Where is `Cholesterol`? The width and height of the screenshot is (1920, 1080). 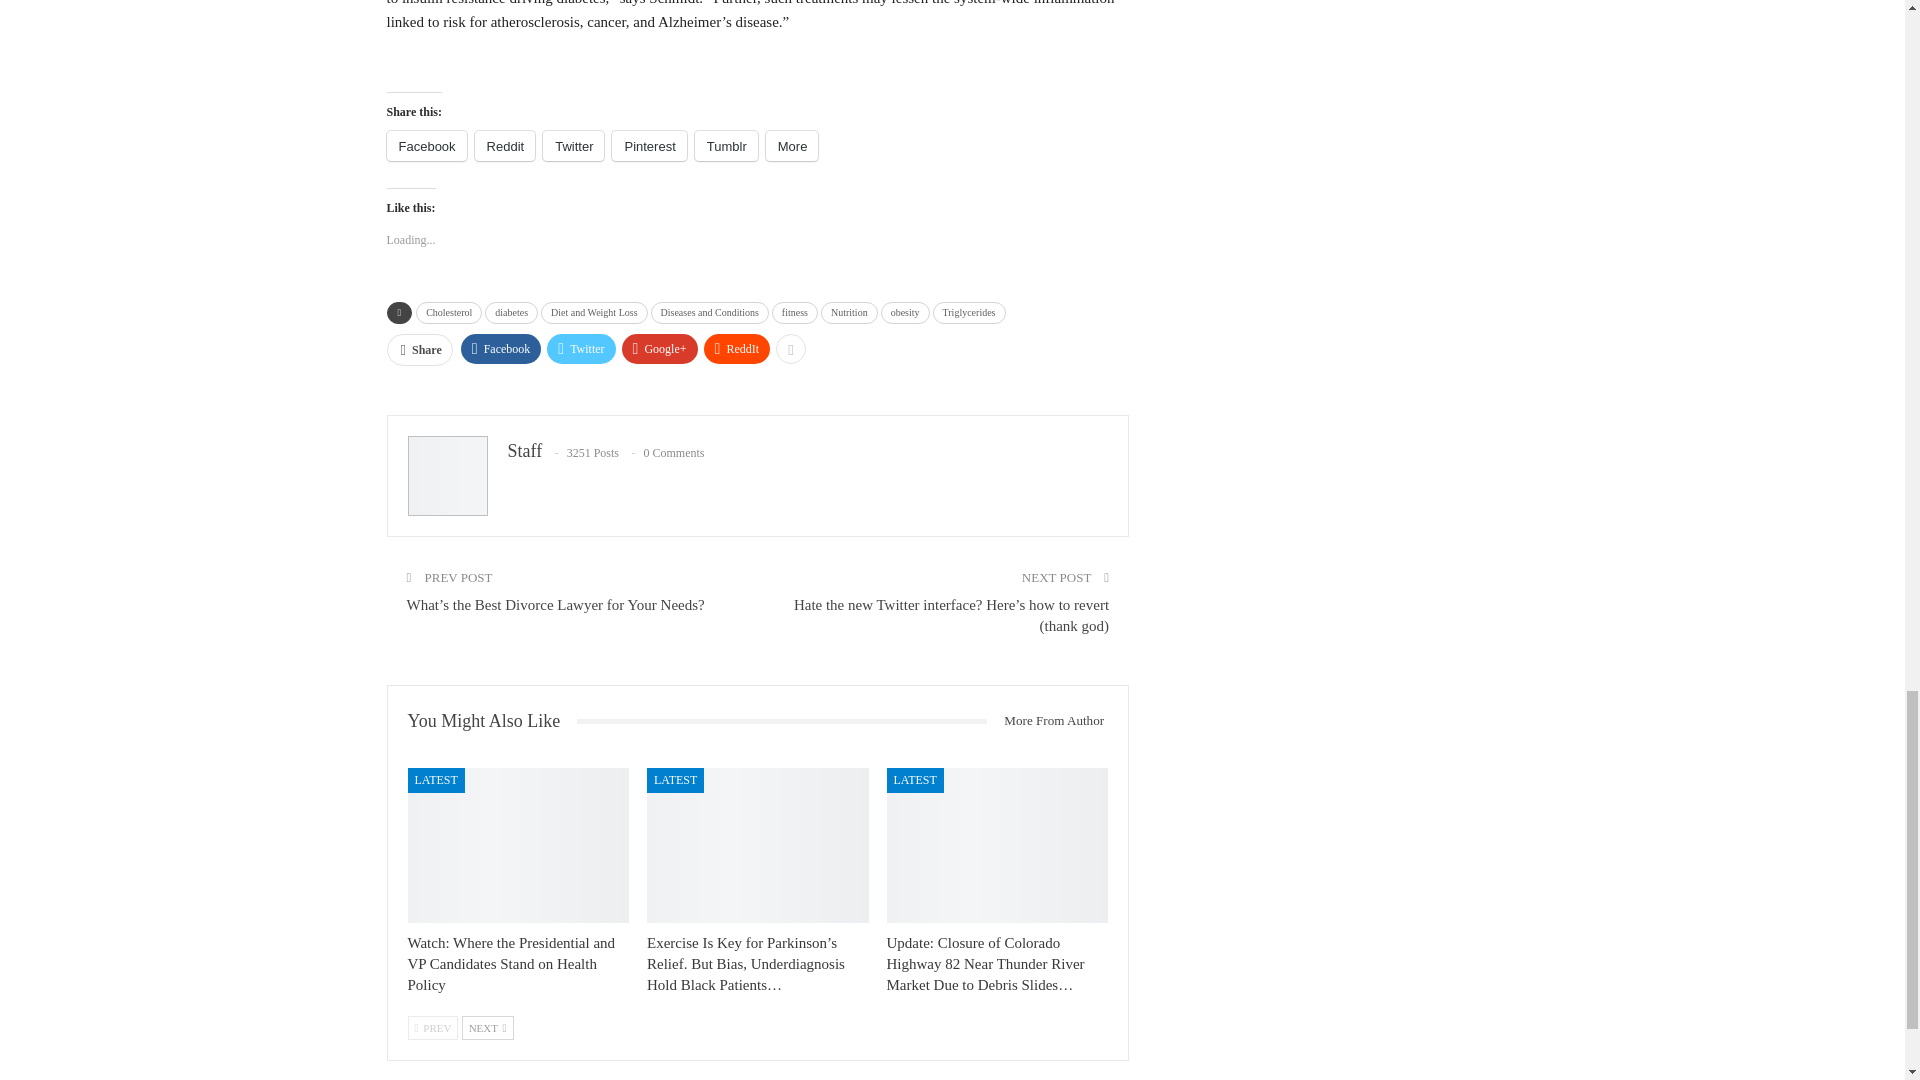 Cholesterol is located at coordinates (448, 313).